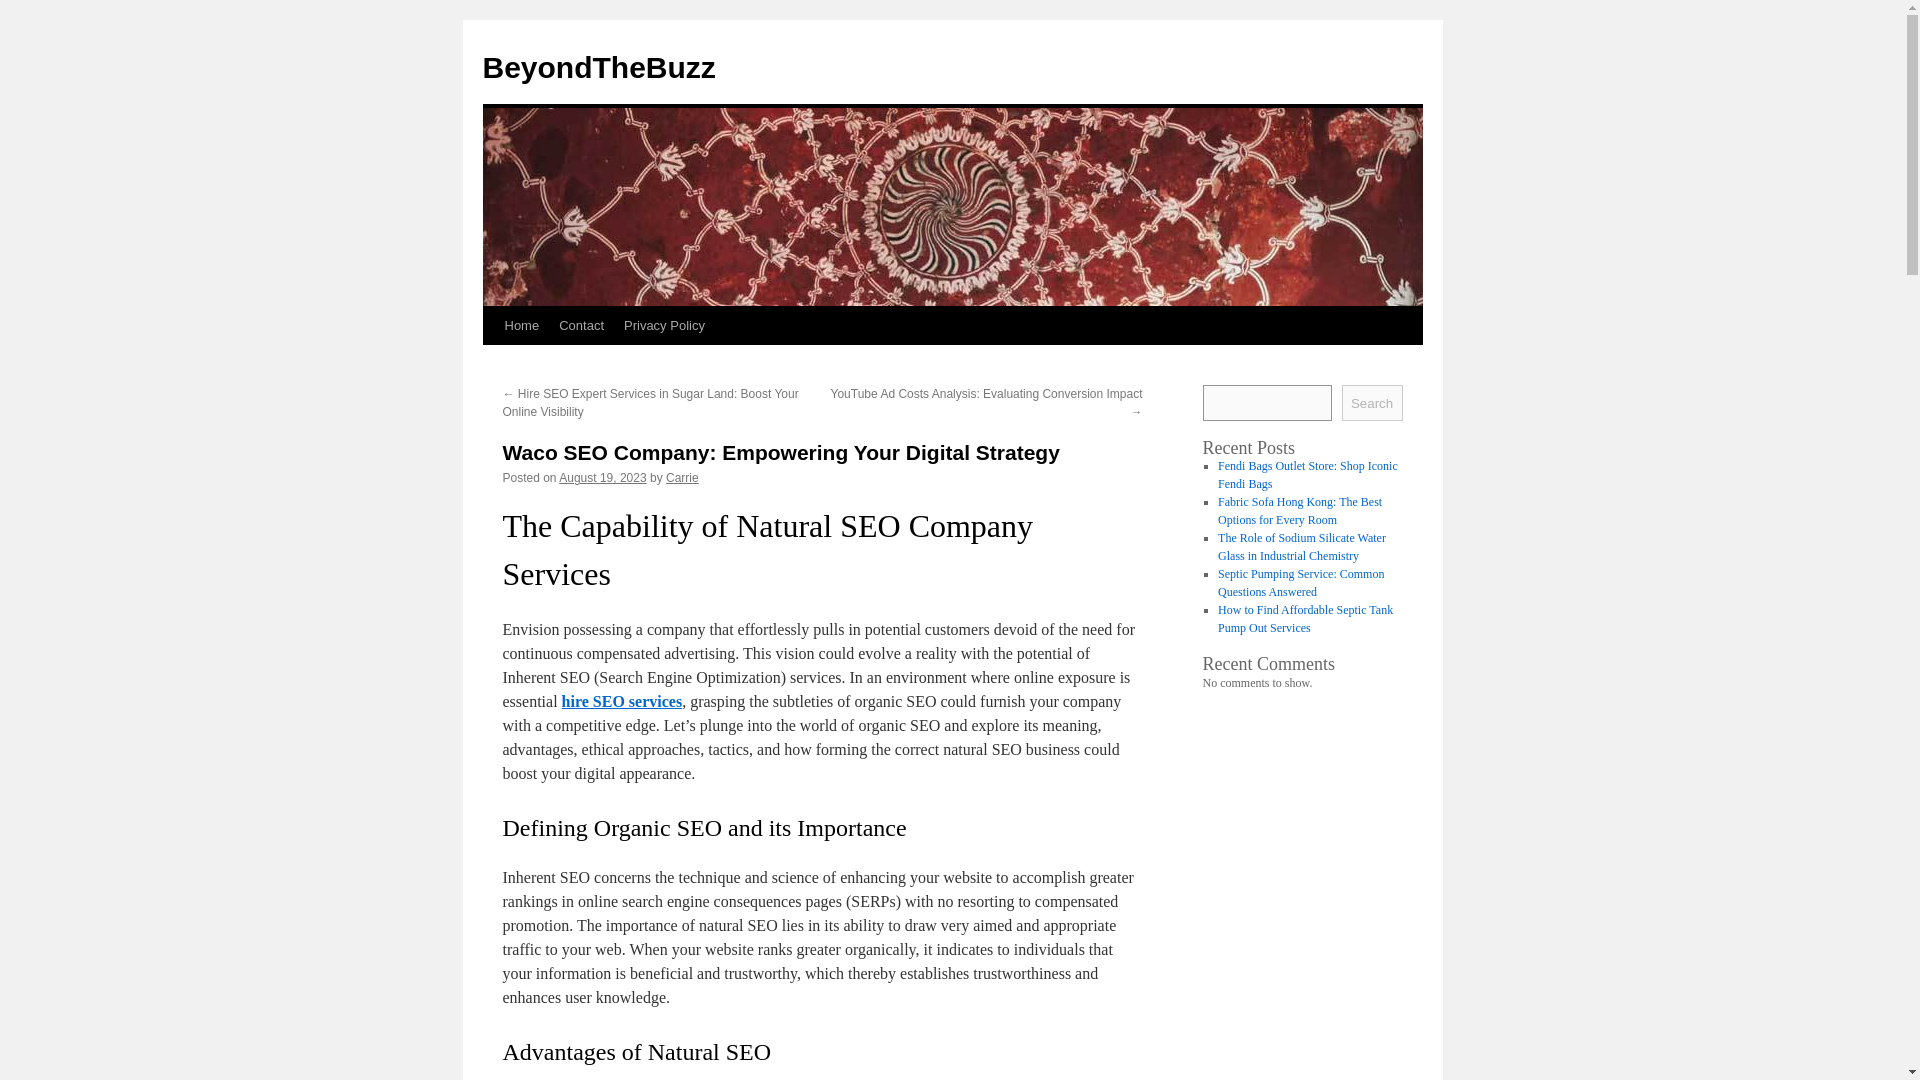 The height and width of the screenshot is (1080, 1920). I want to click on View all posts by Carrie, so click(682, 477).